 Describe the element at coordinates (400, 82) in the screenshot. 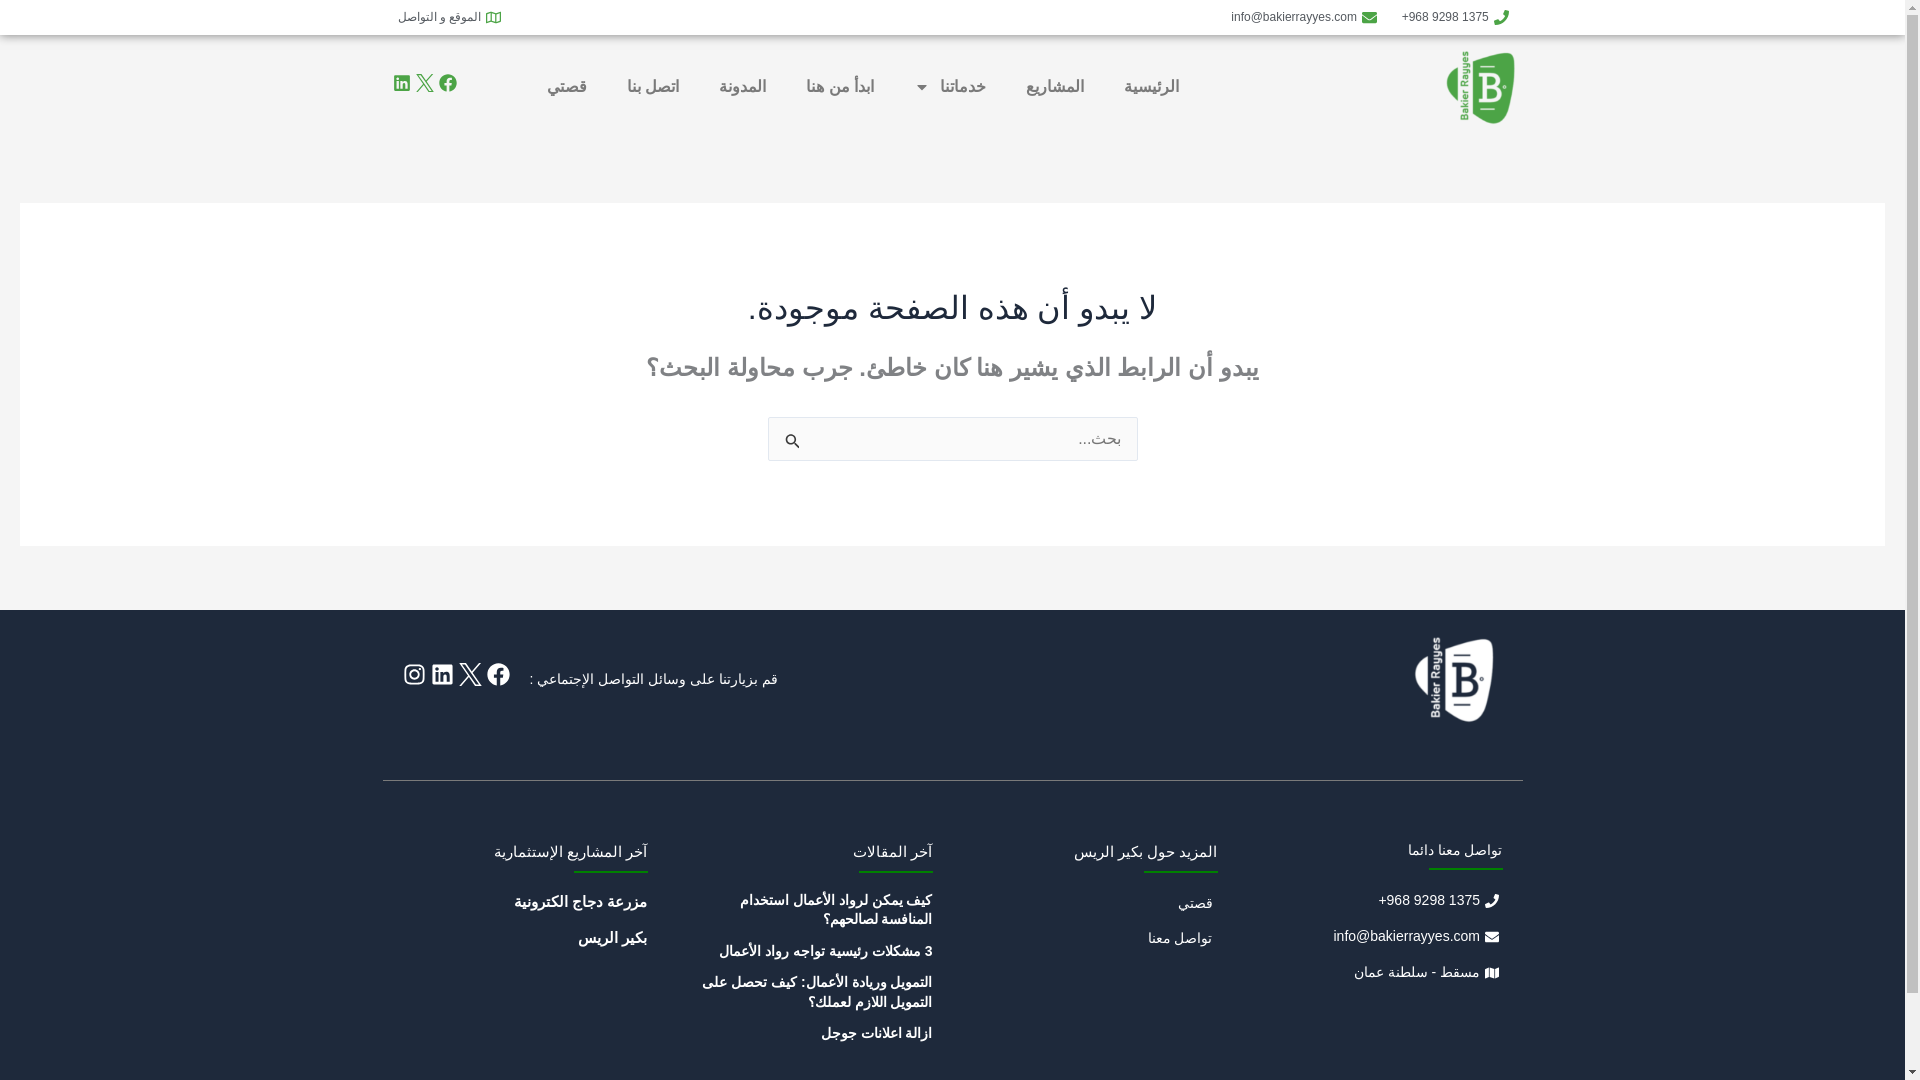

I see `Linkedin` at that location.